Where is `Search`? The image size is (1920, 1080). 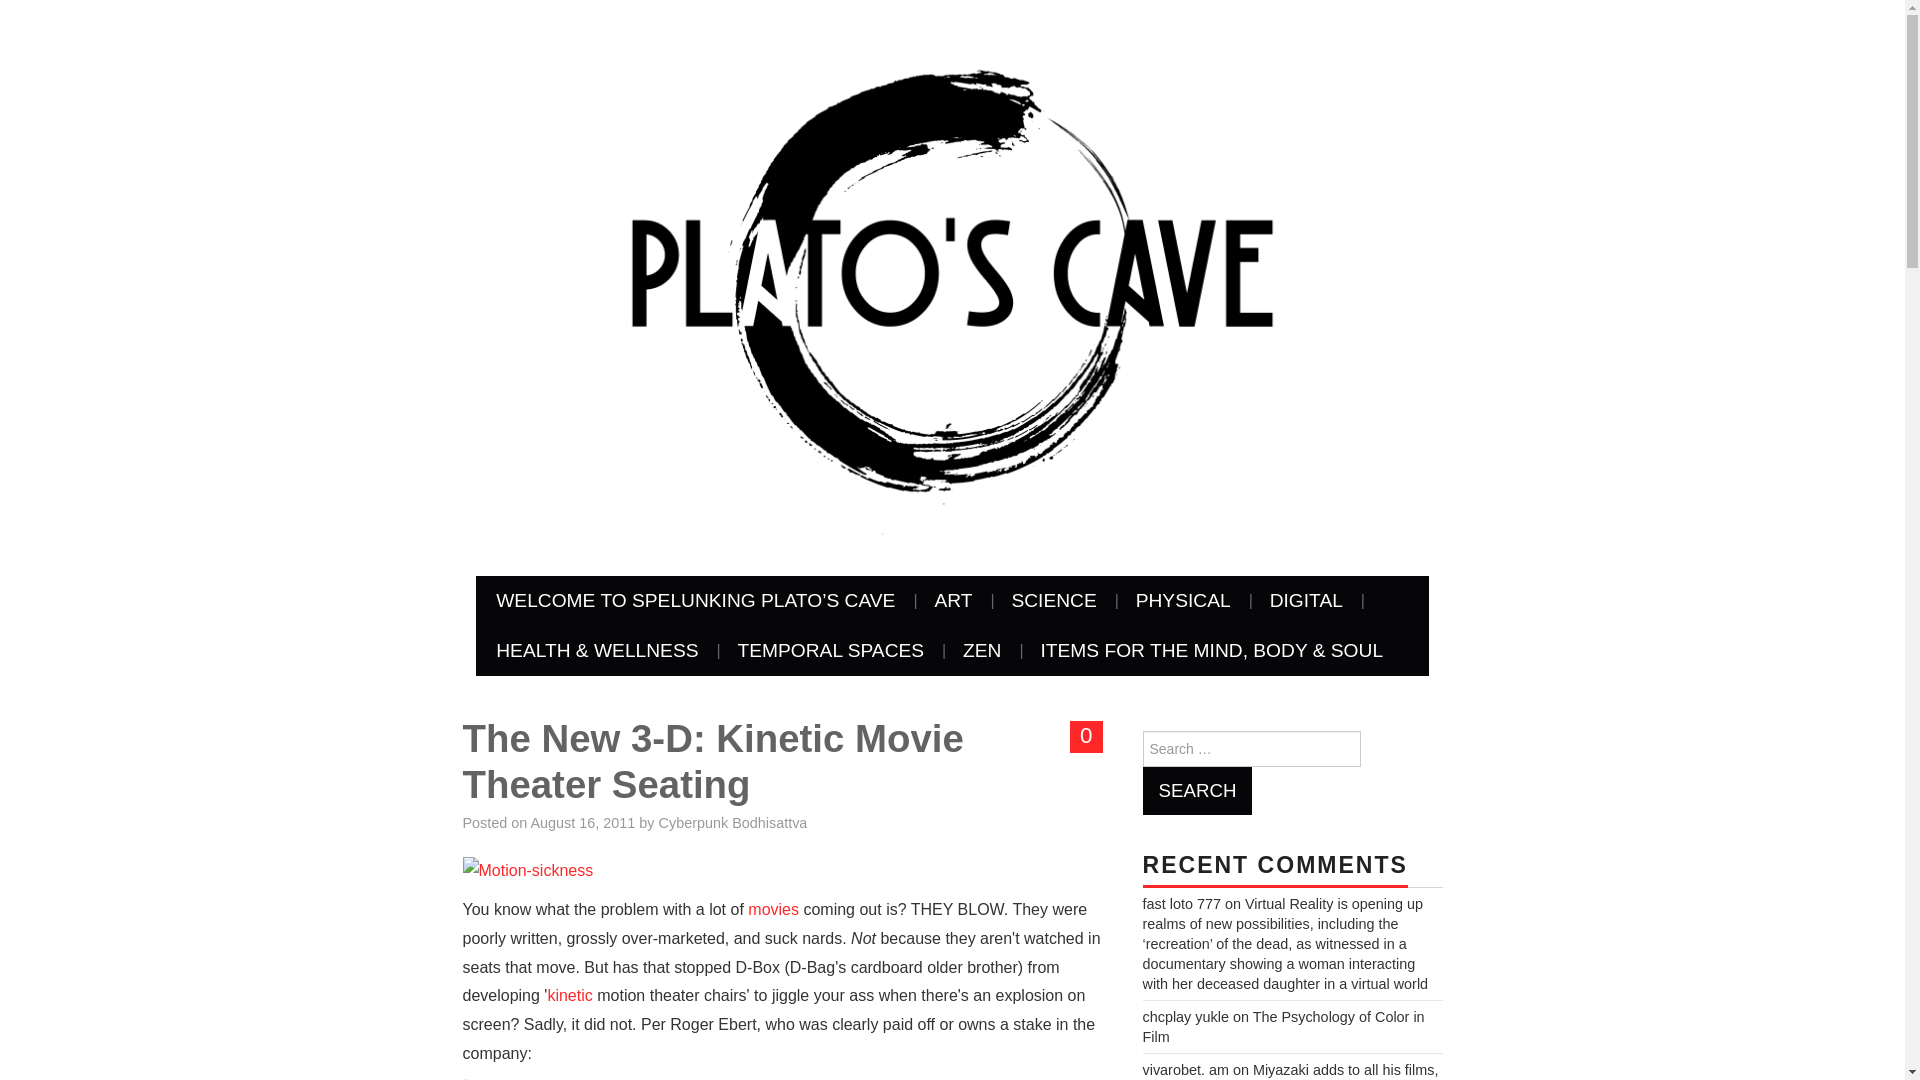 Search is located at coordinates (1196, 790).